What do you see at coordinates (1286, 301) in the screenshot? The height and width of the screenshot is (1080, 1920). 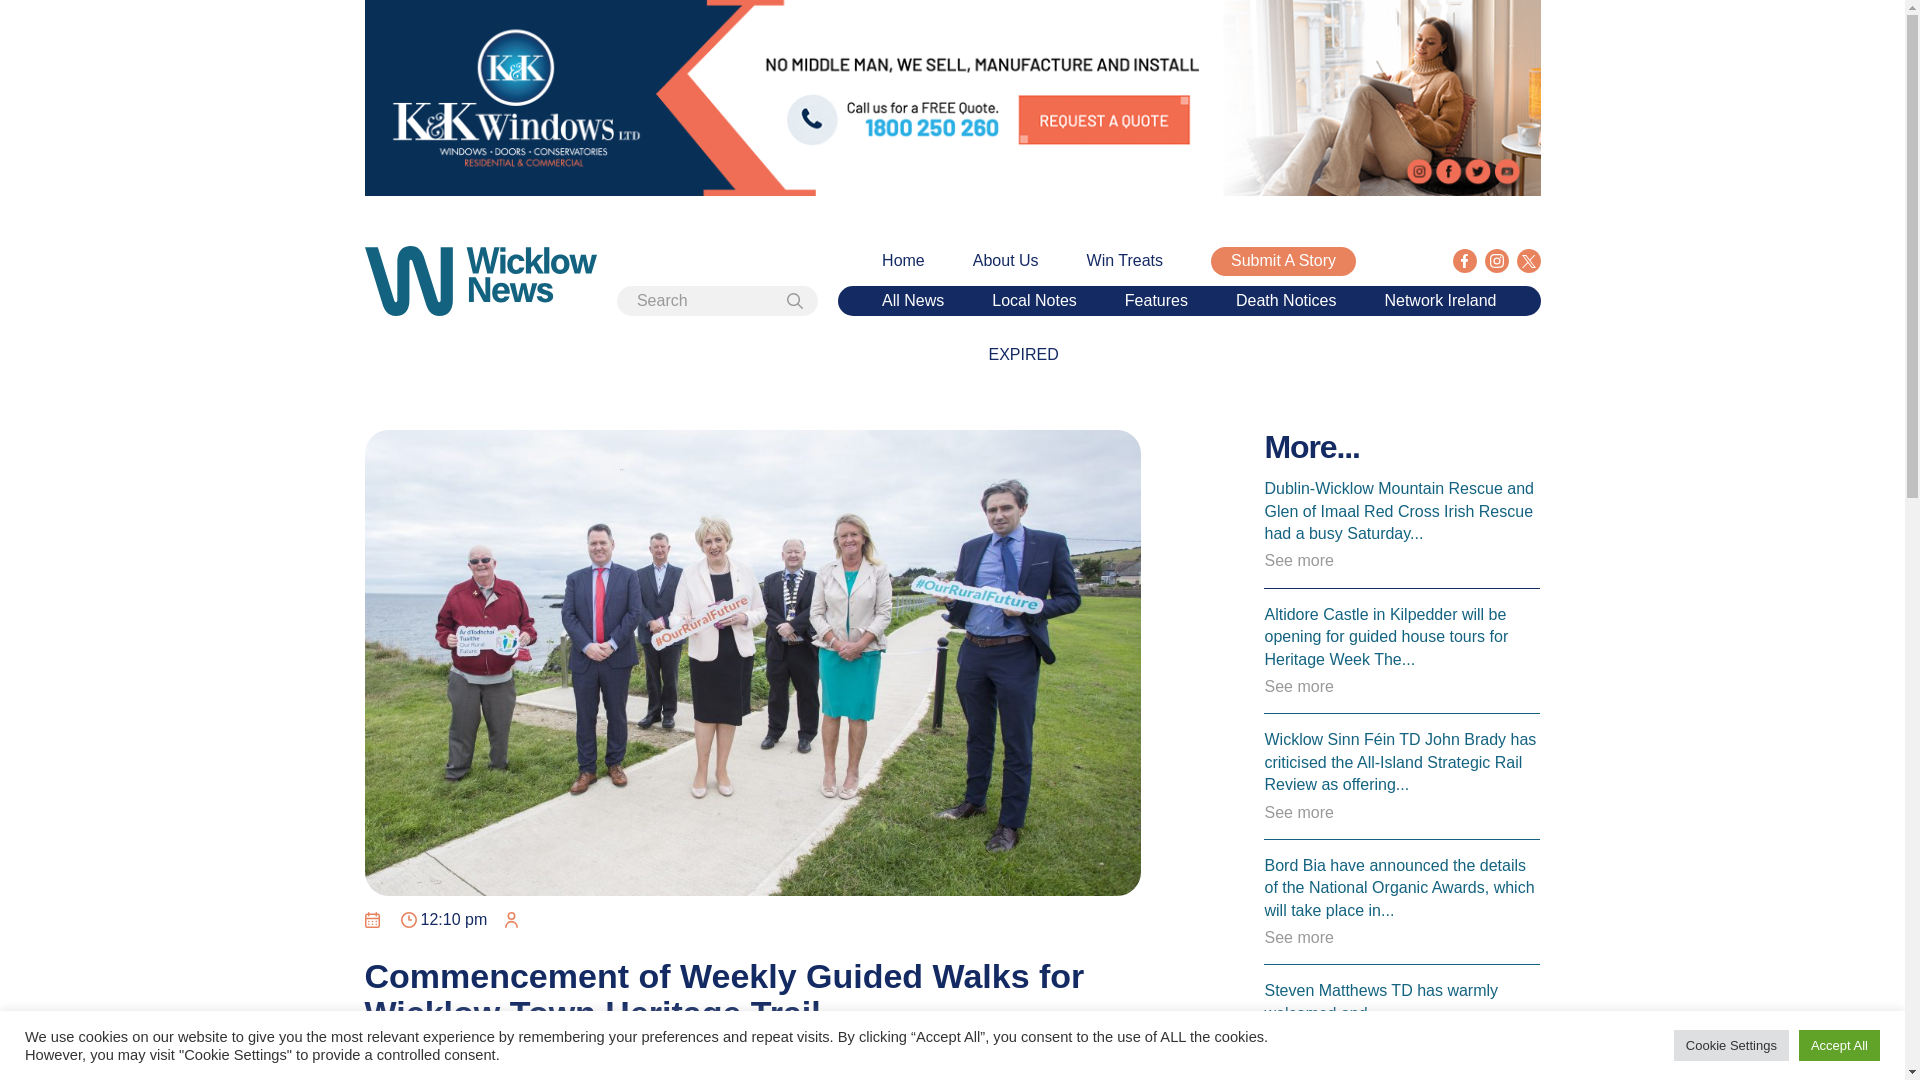 I see `Death Notices` at bounding box center [1286, 301].